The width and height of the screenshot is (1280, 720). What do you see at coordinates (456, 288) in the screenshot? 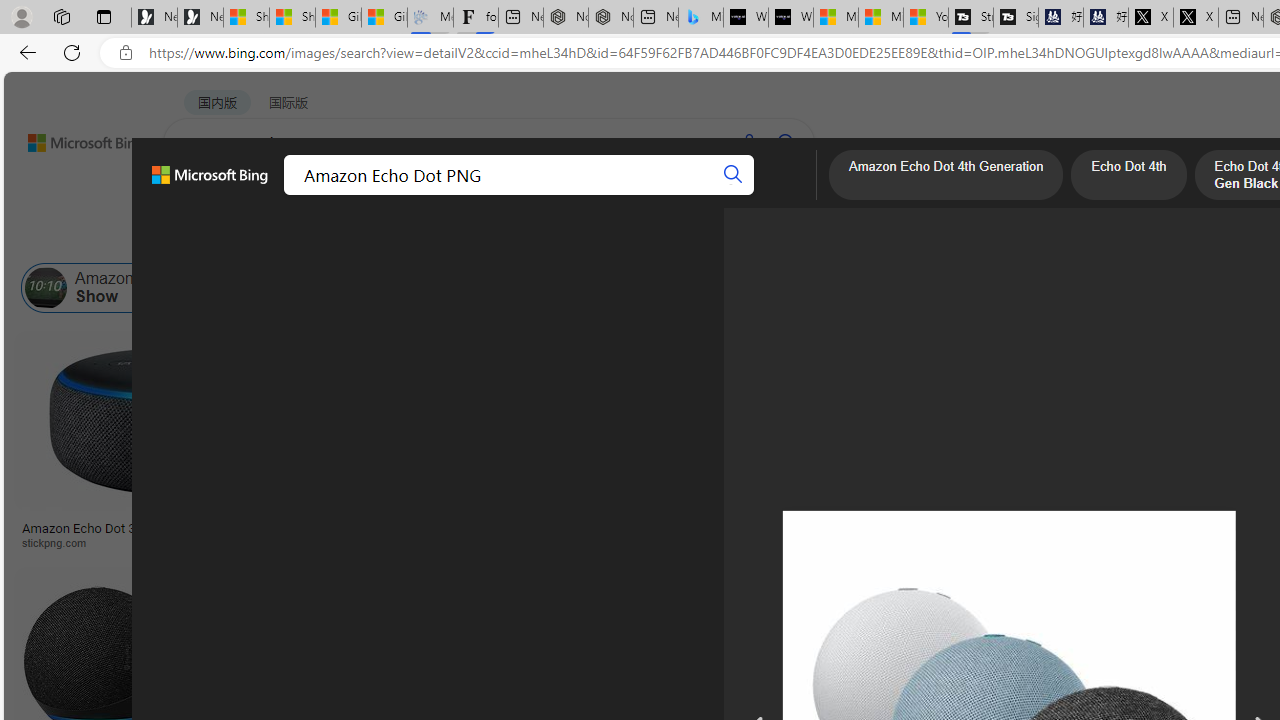
I see `Echo Dot Accessories` at bounding box center [456, 288].